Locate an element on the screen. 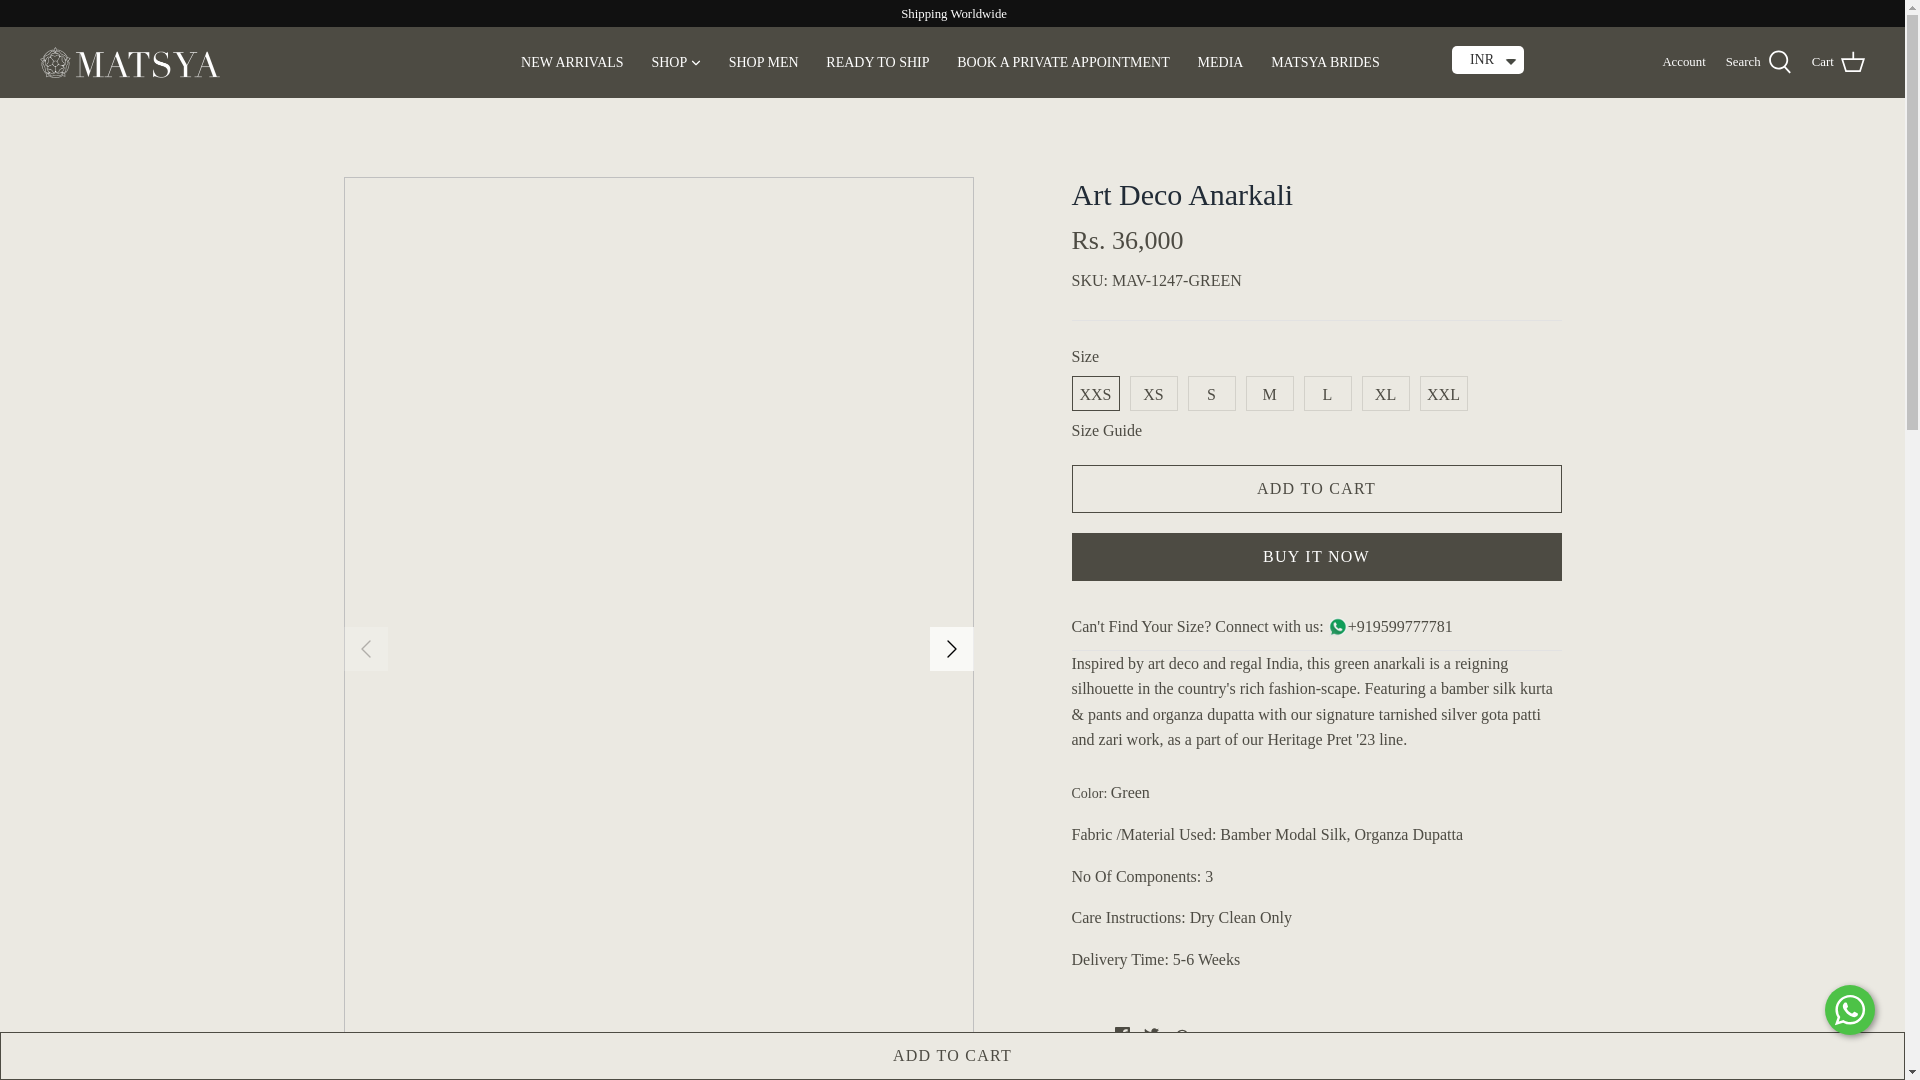 The image size is (1920, 1080). Add to Cart is located at coordinates (1316, 489).